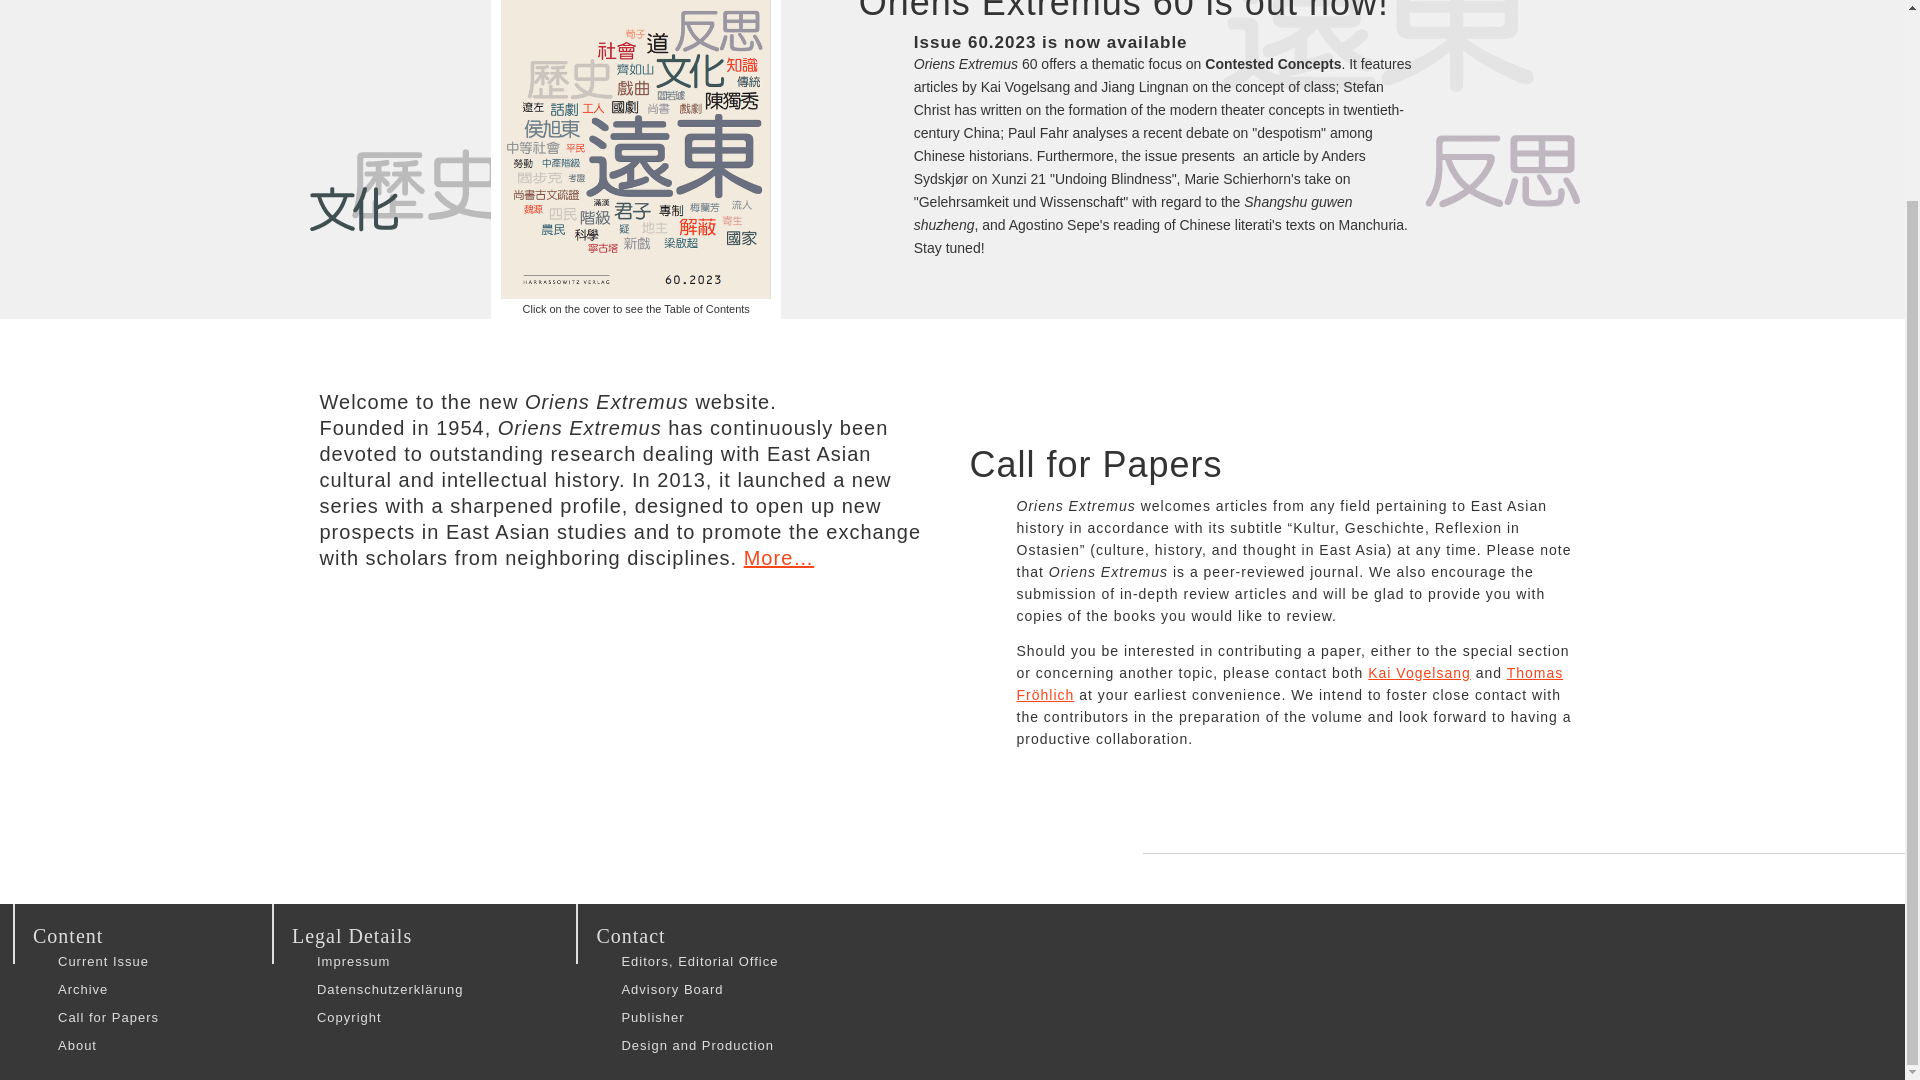 The width and height of the screenshot is (1920, 1080). I want to click on Call for Papers, so click(108, 1017).